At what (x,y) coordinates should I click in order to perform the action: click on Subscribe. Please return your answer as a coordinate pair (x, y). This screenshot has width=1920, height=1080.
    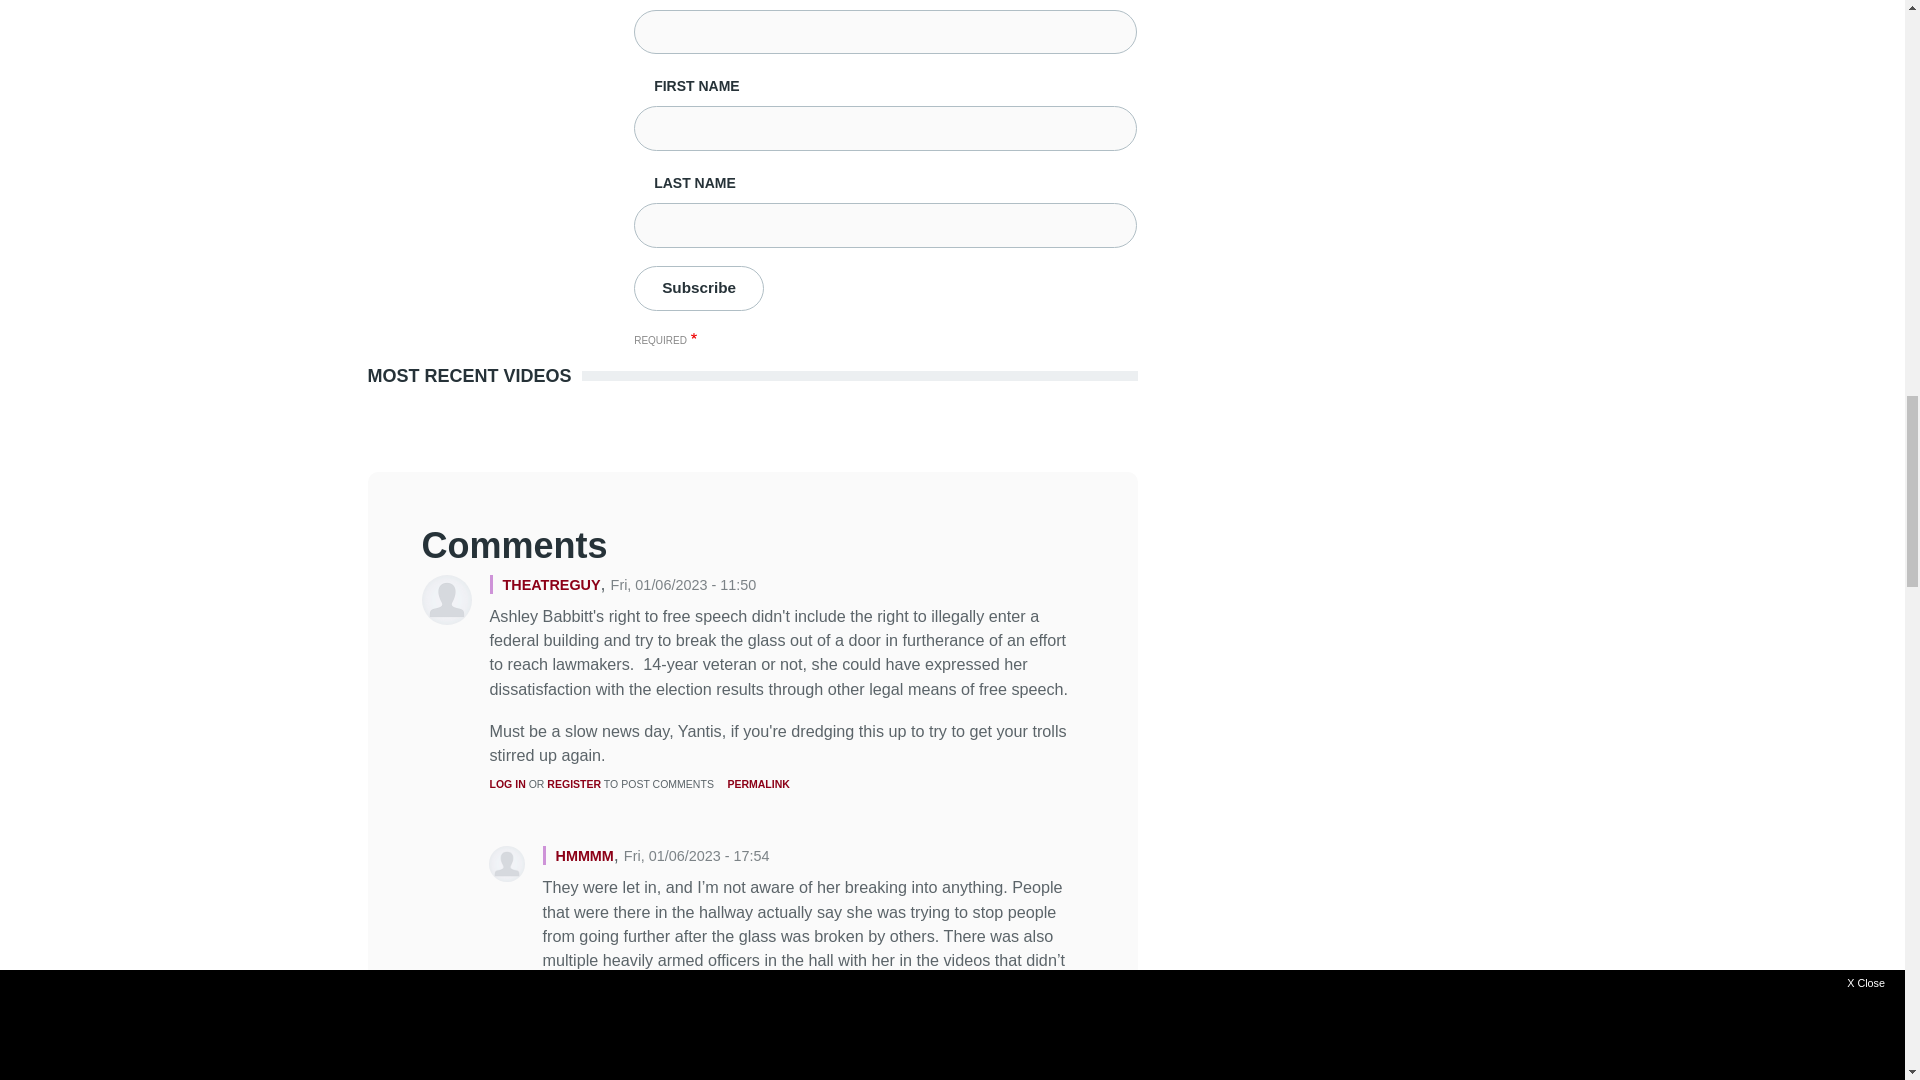
    Looking at the image, I should click on (698, 288).